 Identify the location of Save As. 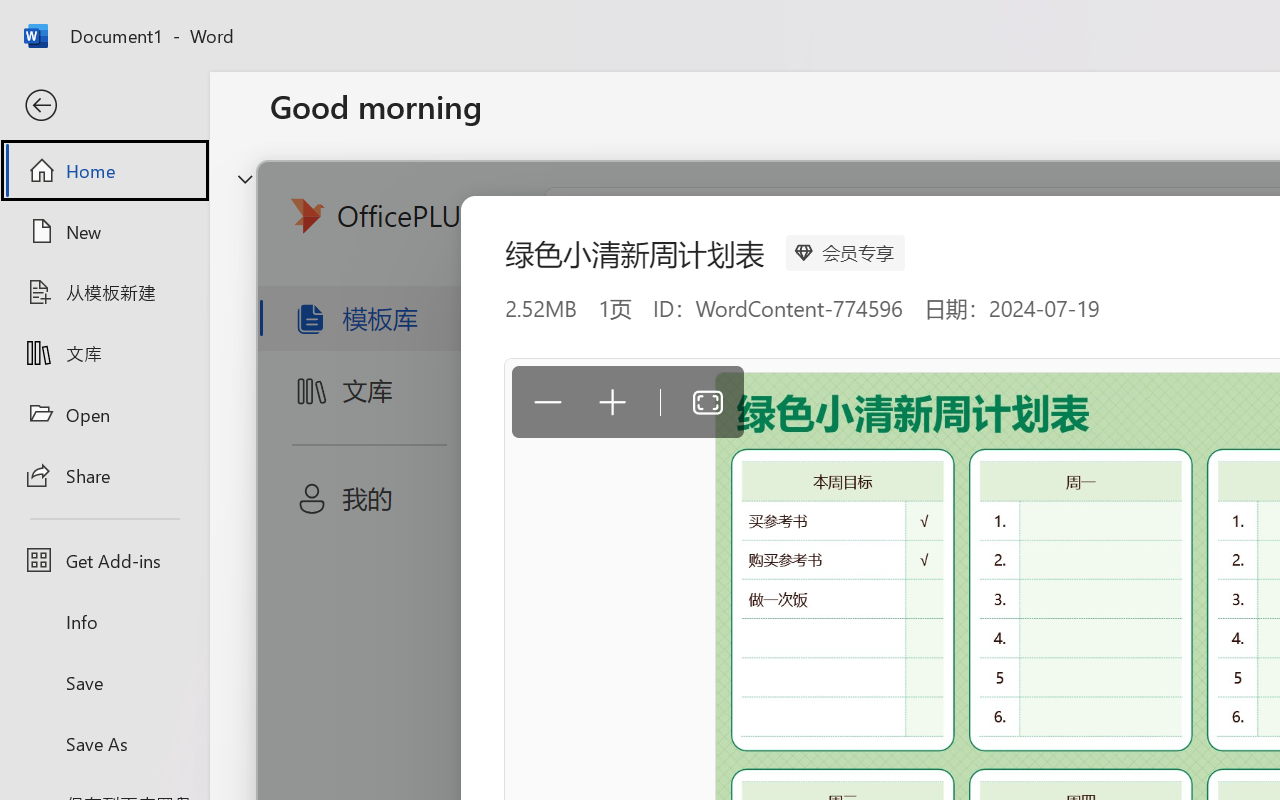
(104, 743).